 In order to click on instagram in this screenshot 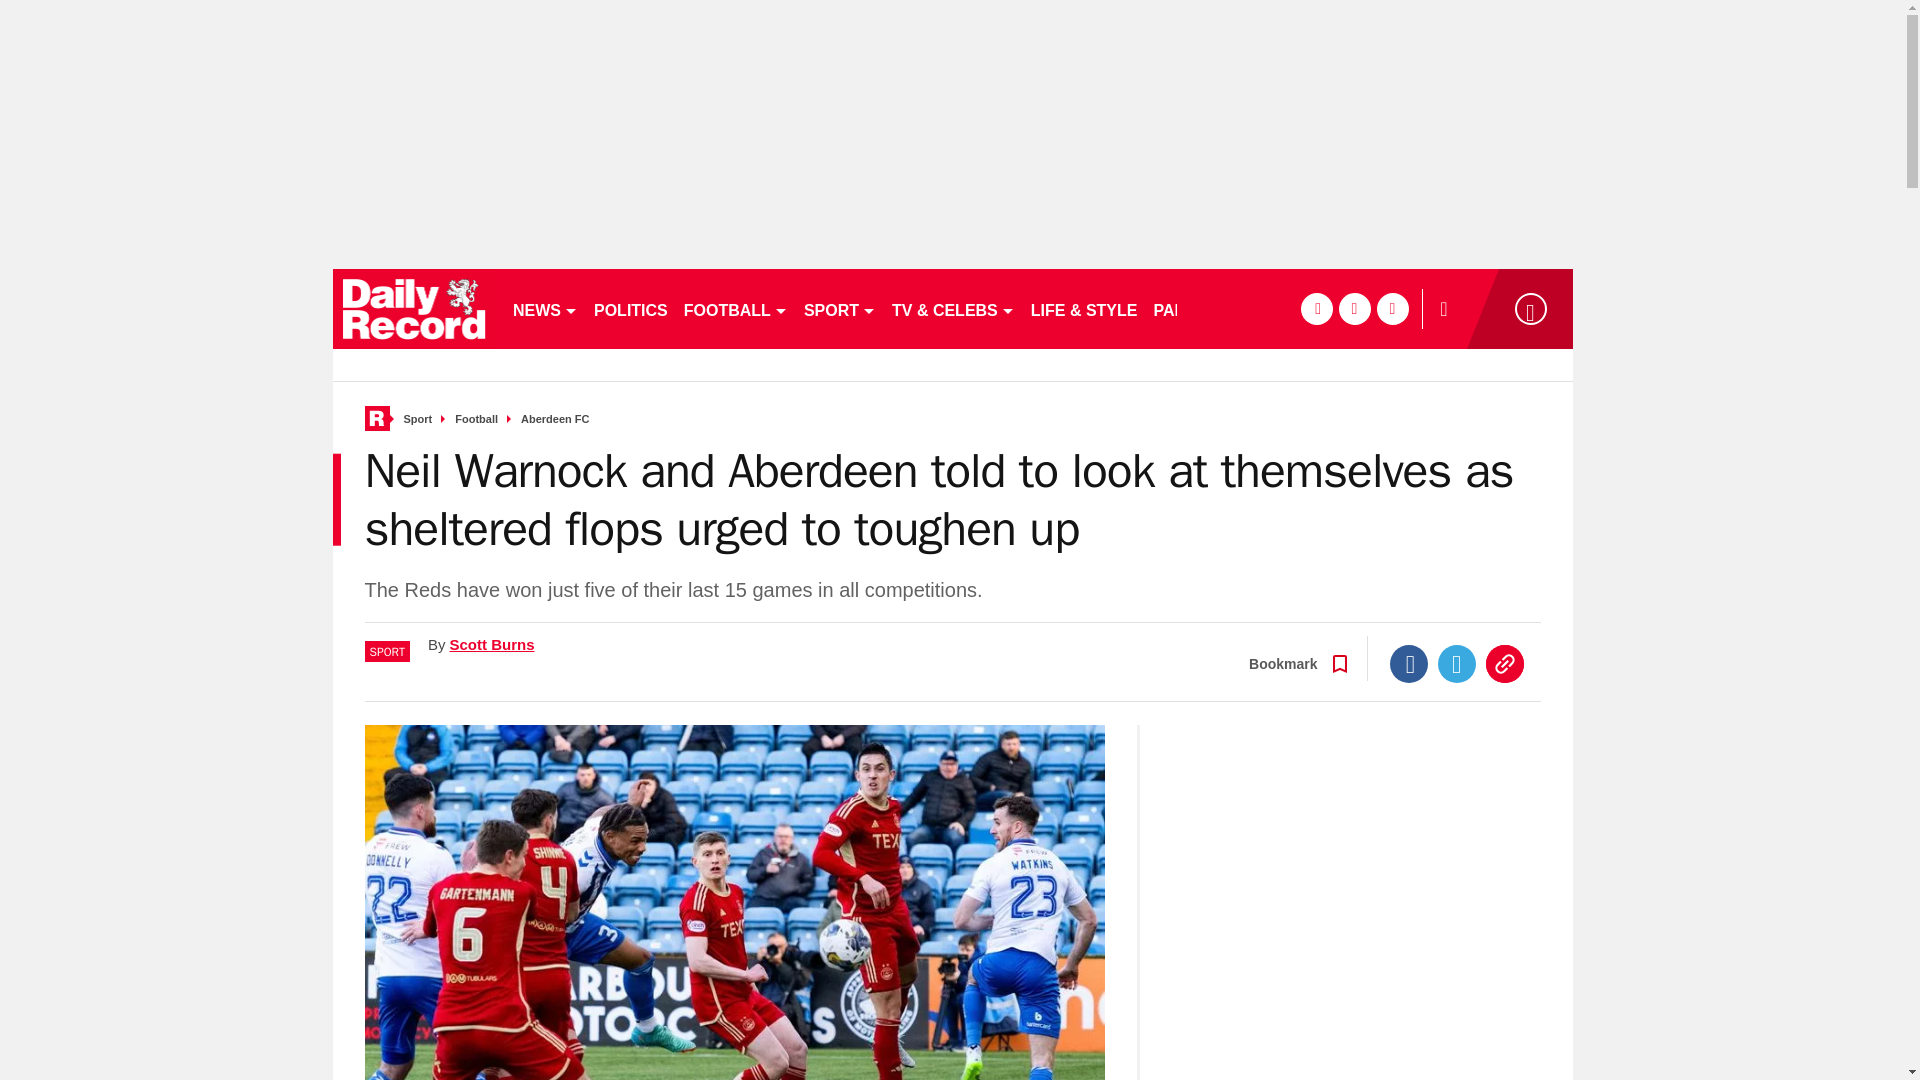, I will do `click(1392, 308)`.